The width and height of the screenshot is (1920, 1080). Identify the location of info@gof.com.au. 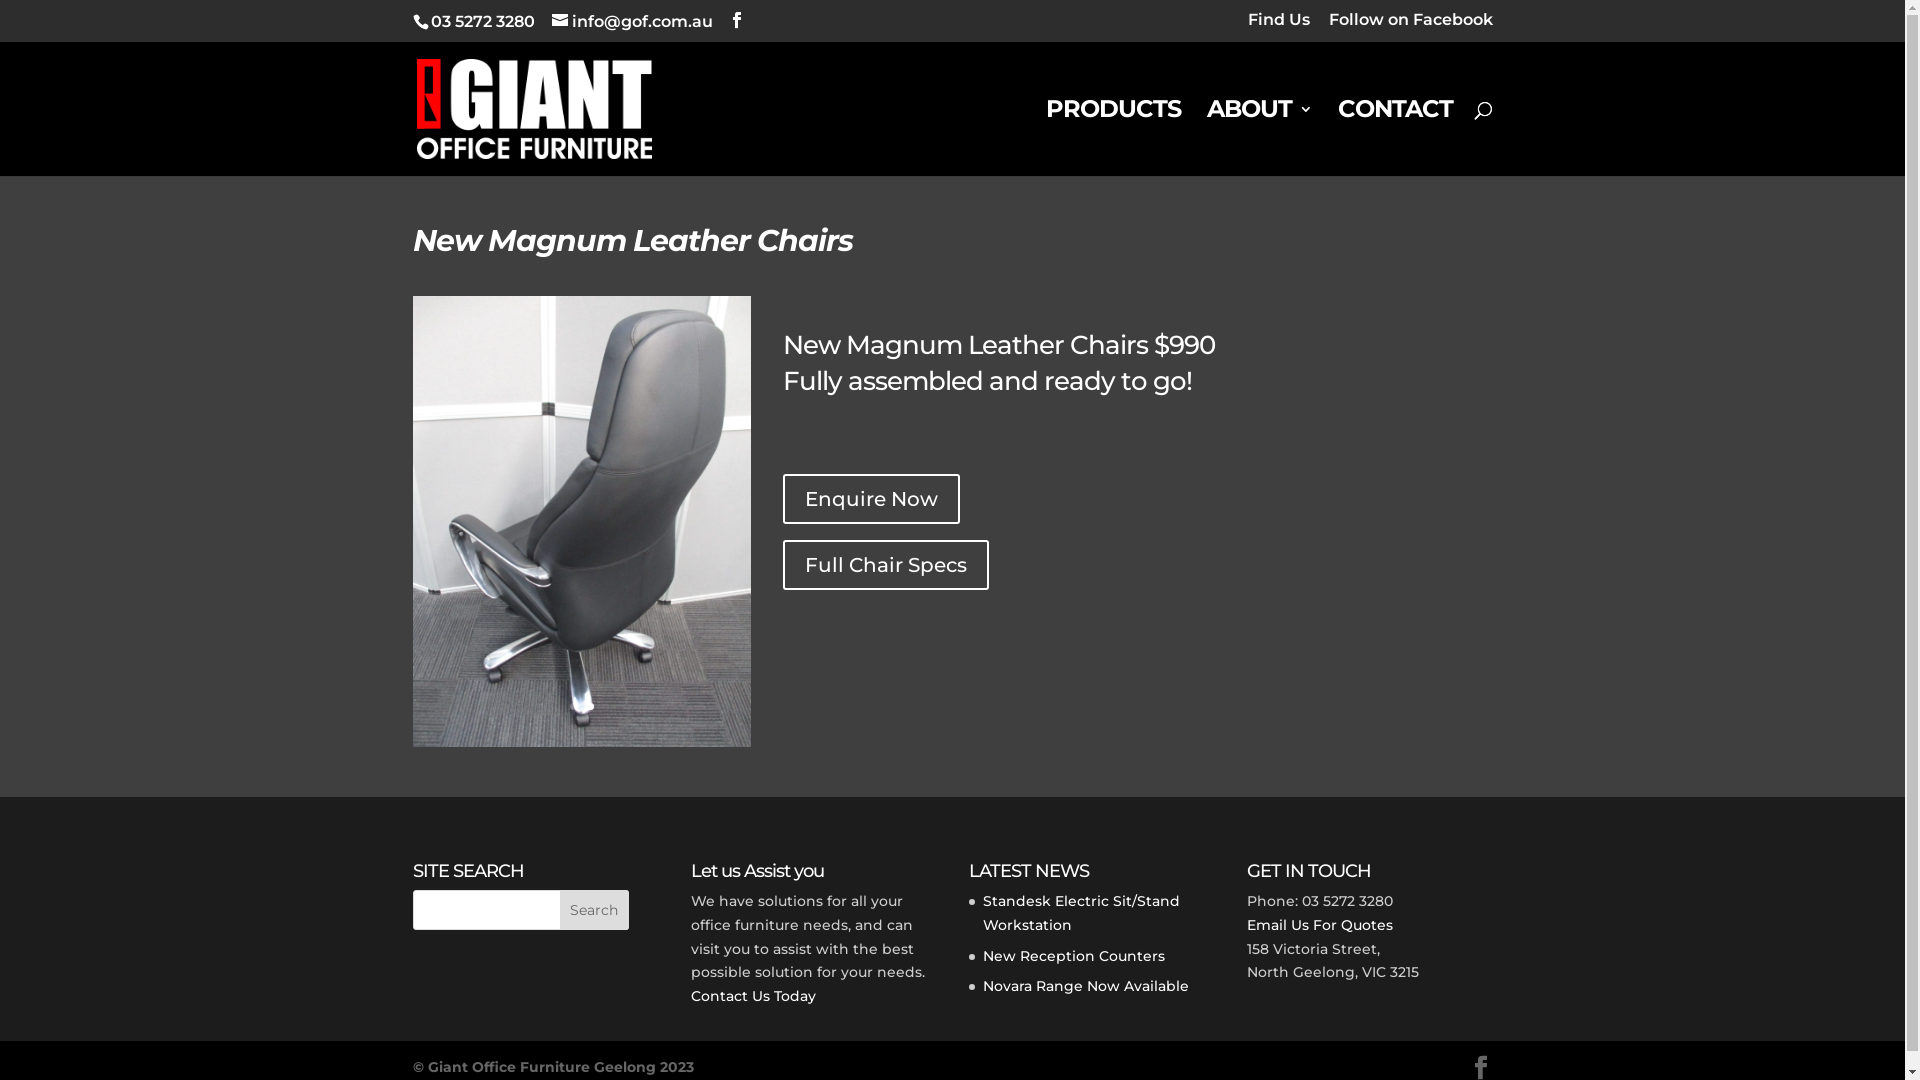
(632, 22).